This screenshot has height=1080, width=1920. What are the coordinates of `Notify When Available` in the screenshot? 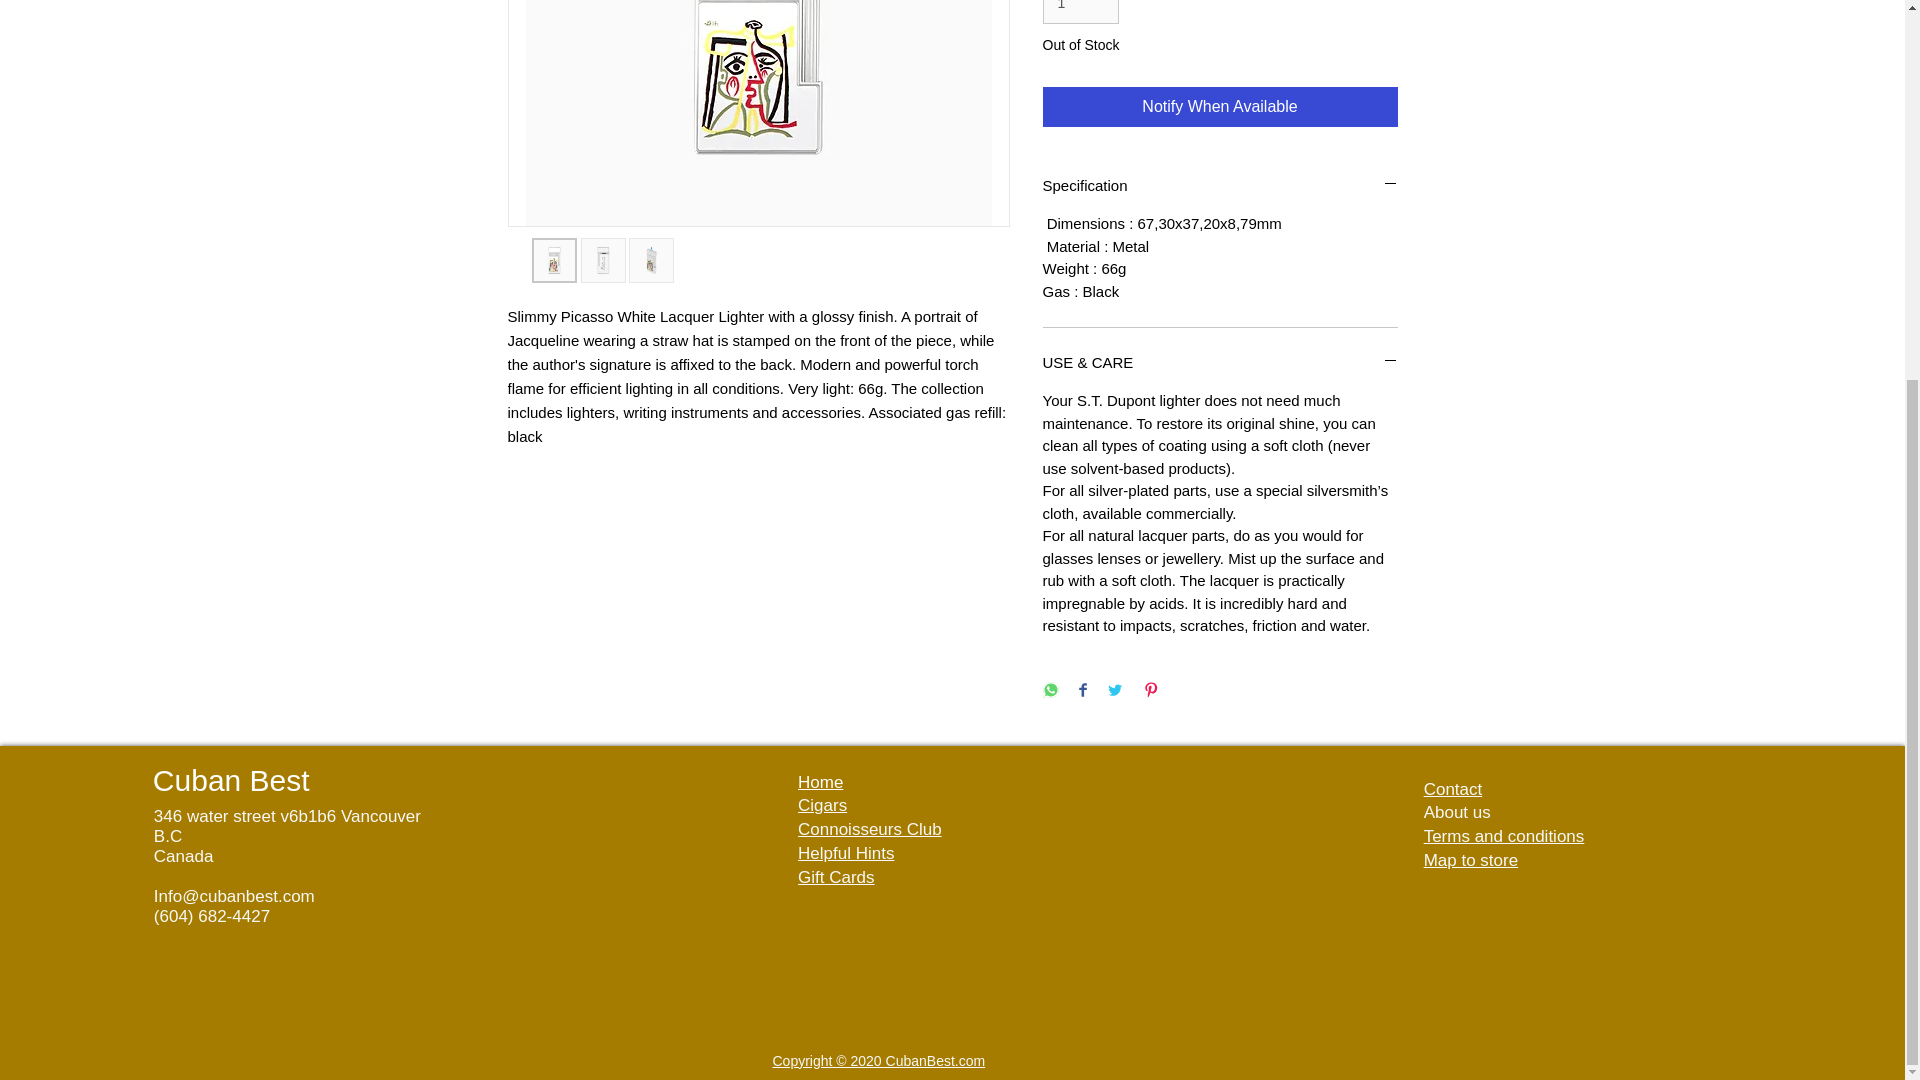 It's located at (1220, 107).